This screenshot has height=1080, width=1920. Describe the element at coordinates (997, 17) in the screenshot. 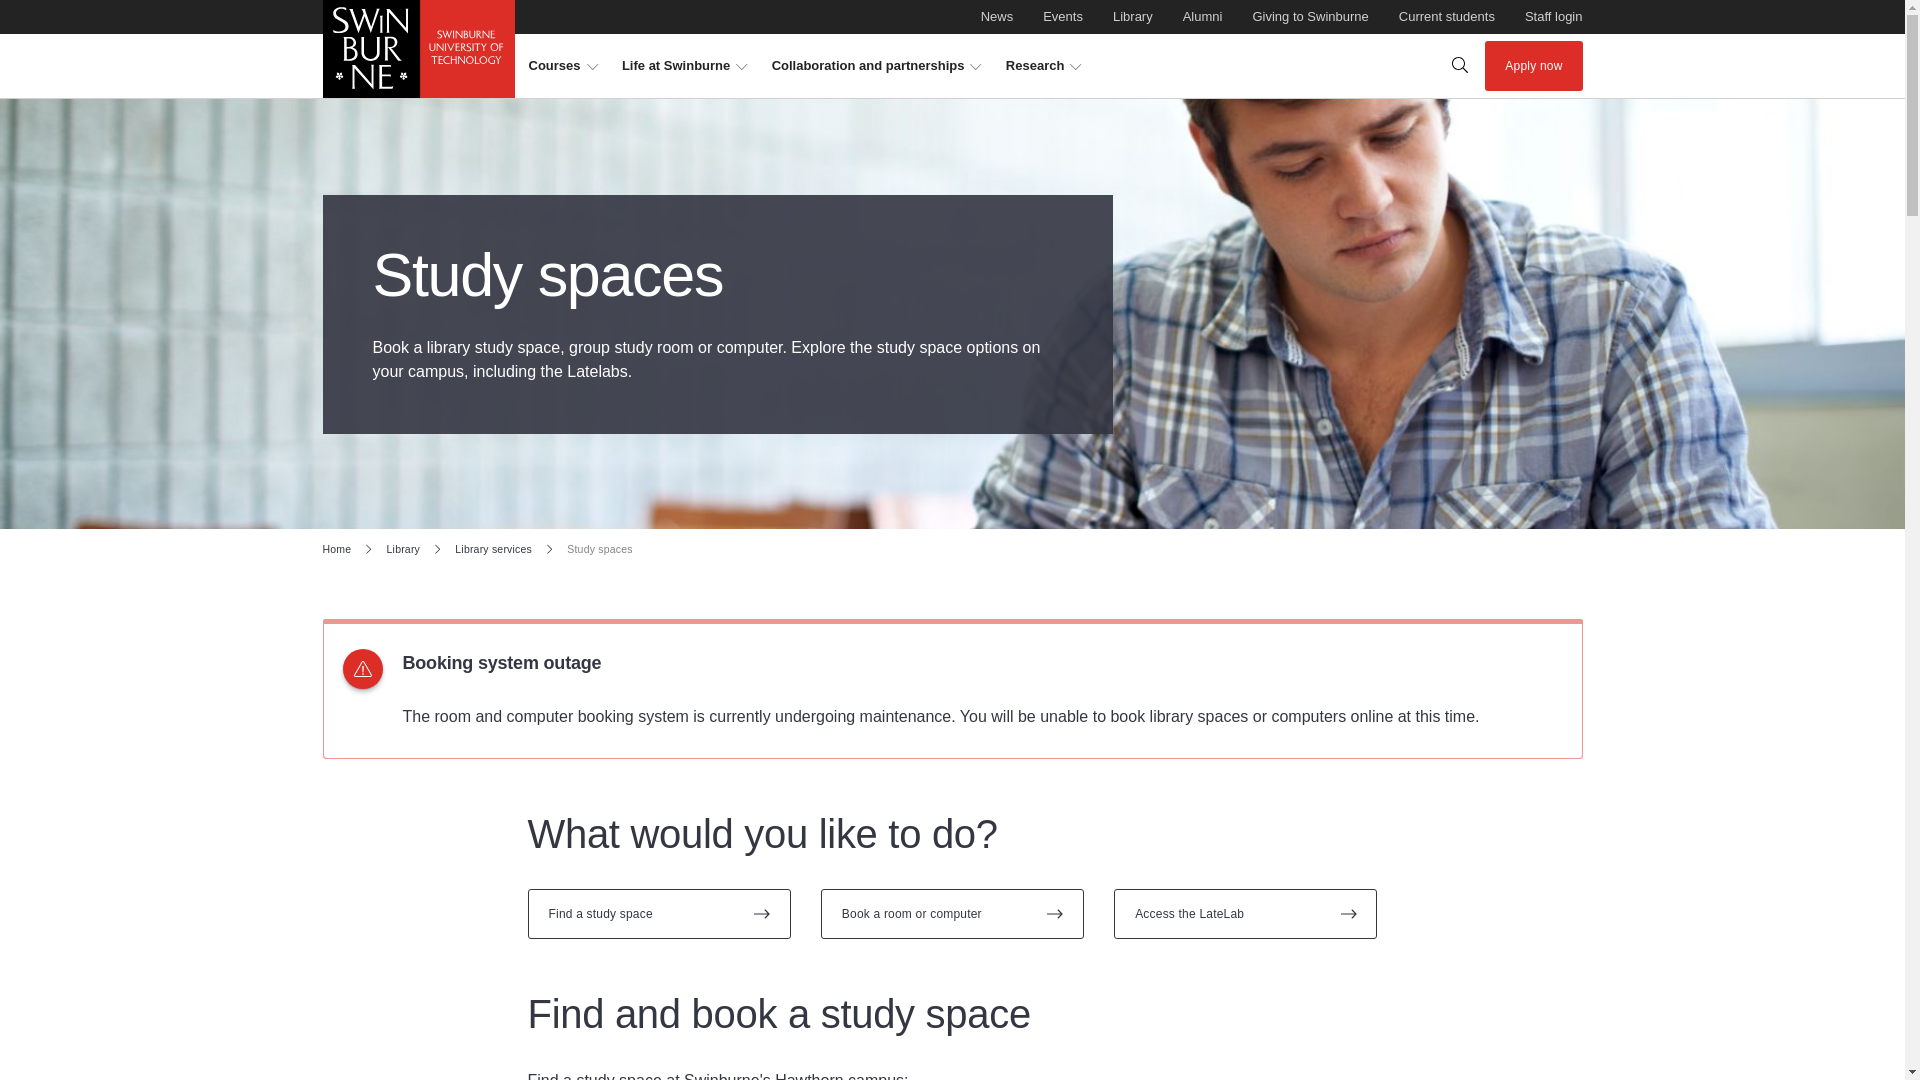

I see `Giving to Swinburne` at that location.